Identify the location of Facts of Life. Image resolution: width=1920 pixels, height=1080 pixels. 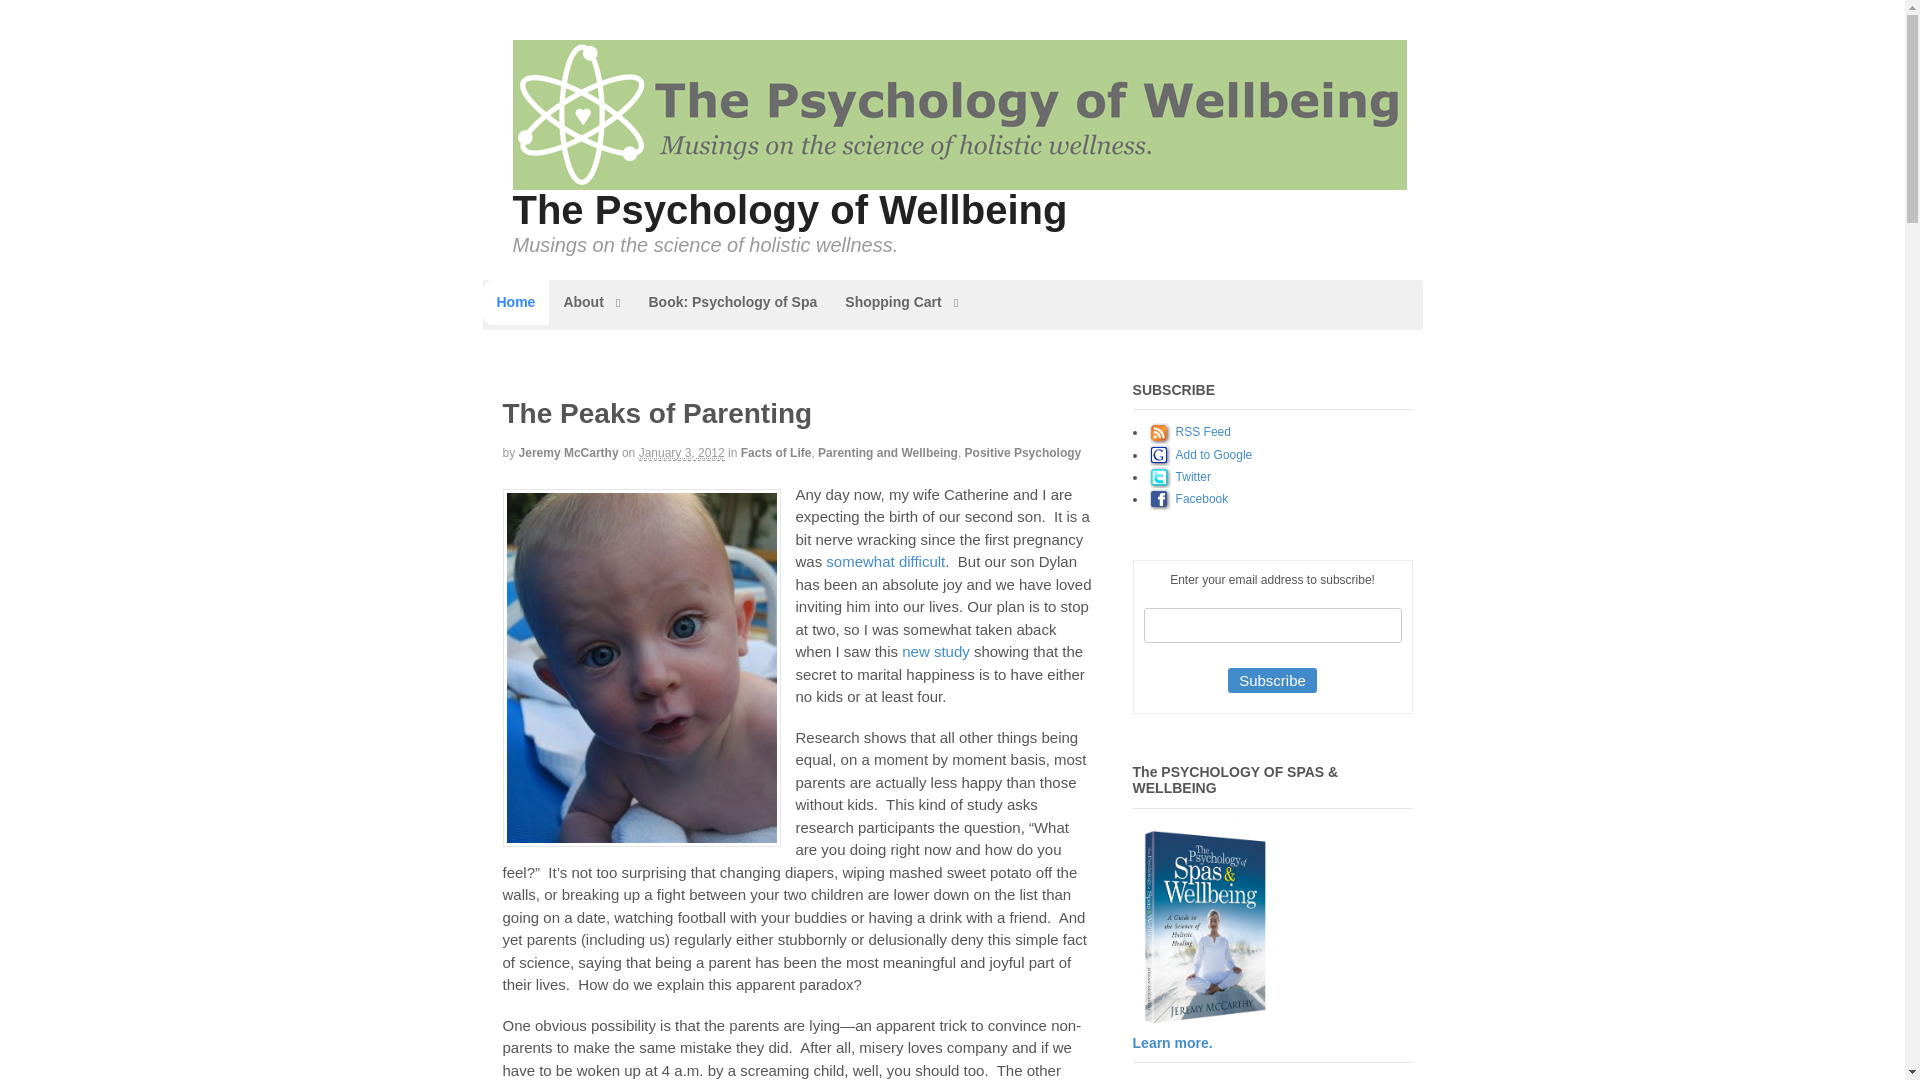
(776, 453).